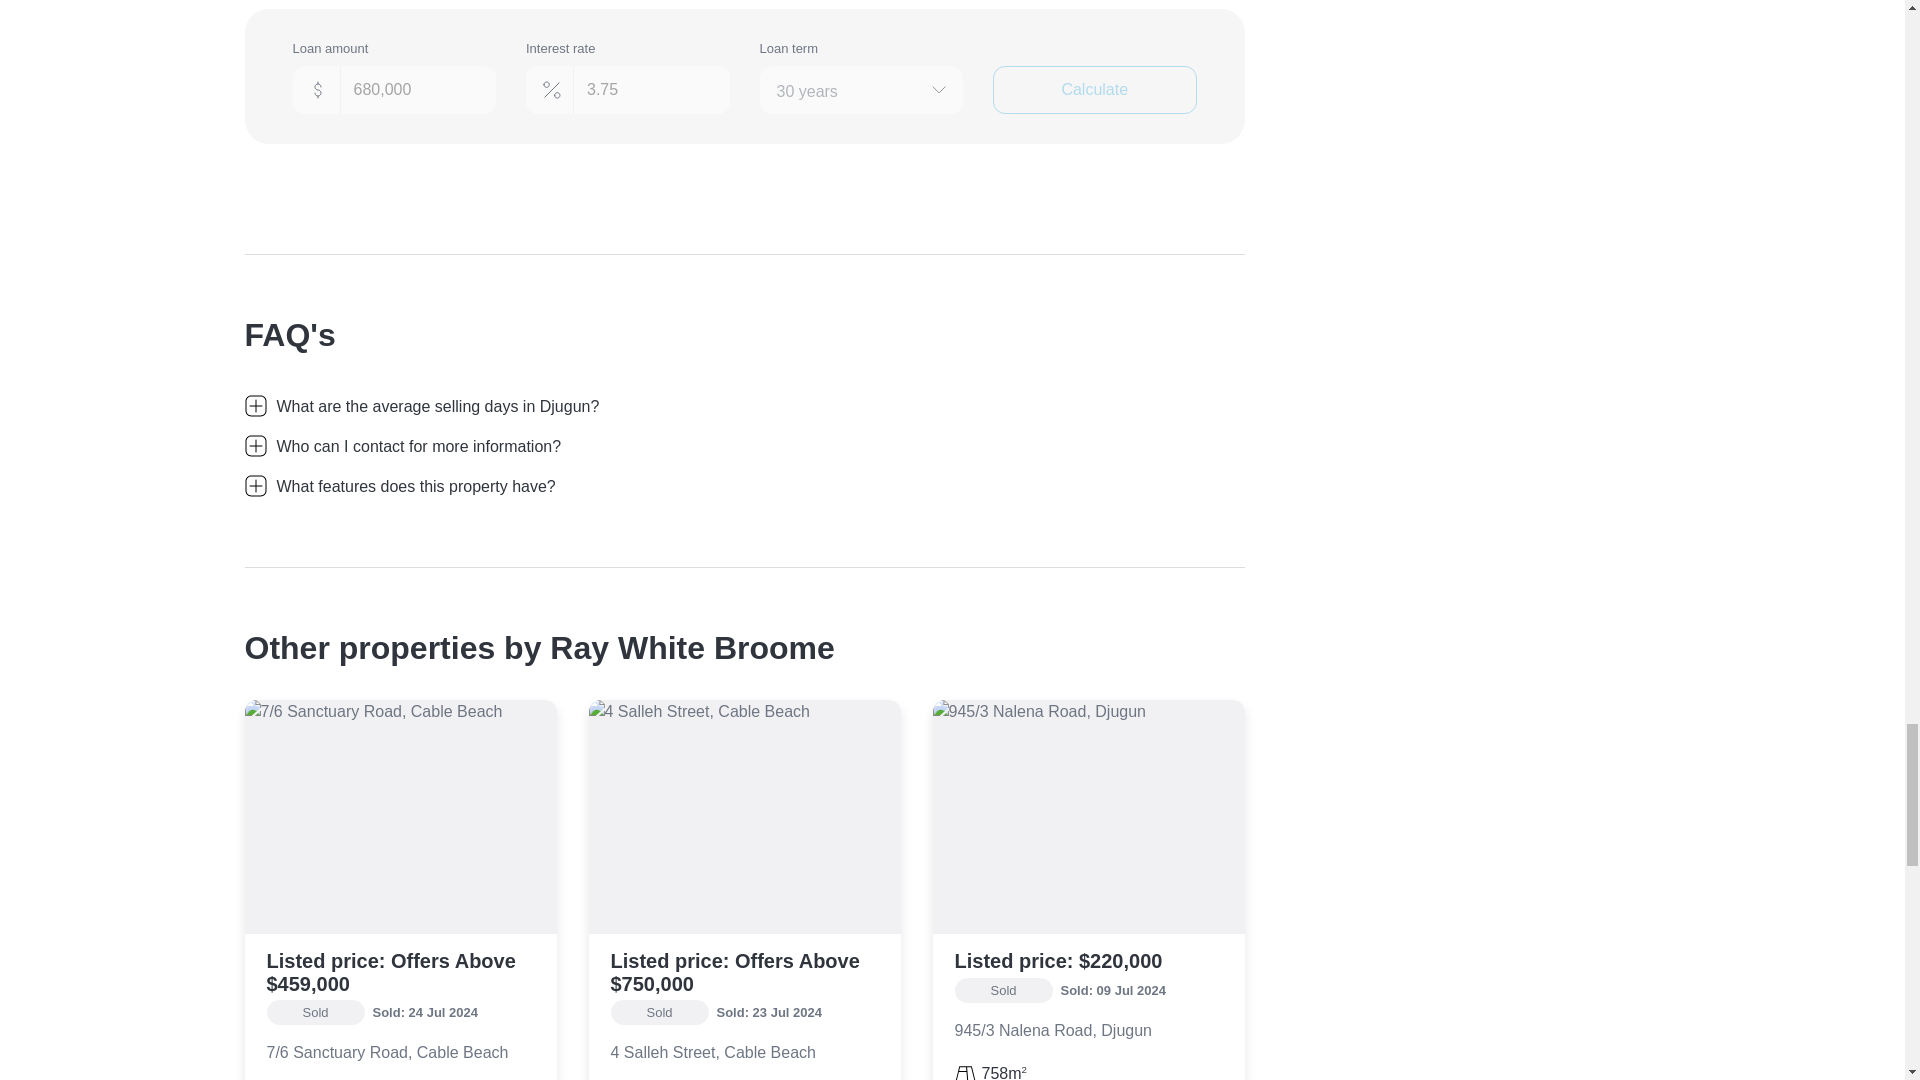  I want to click on 3.75, so click(628, 90).